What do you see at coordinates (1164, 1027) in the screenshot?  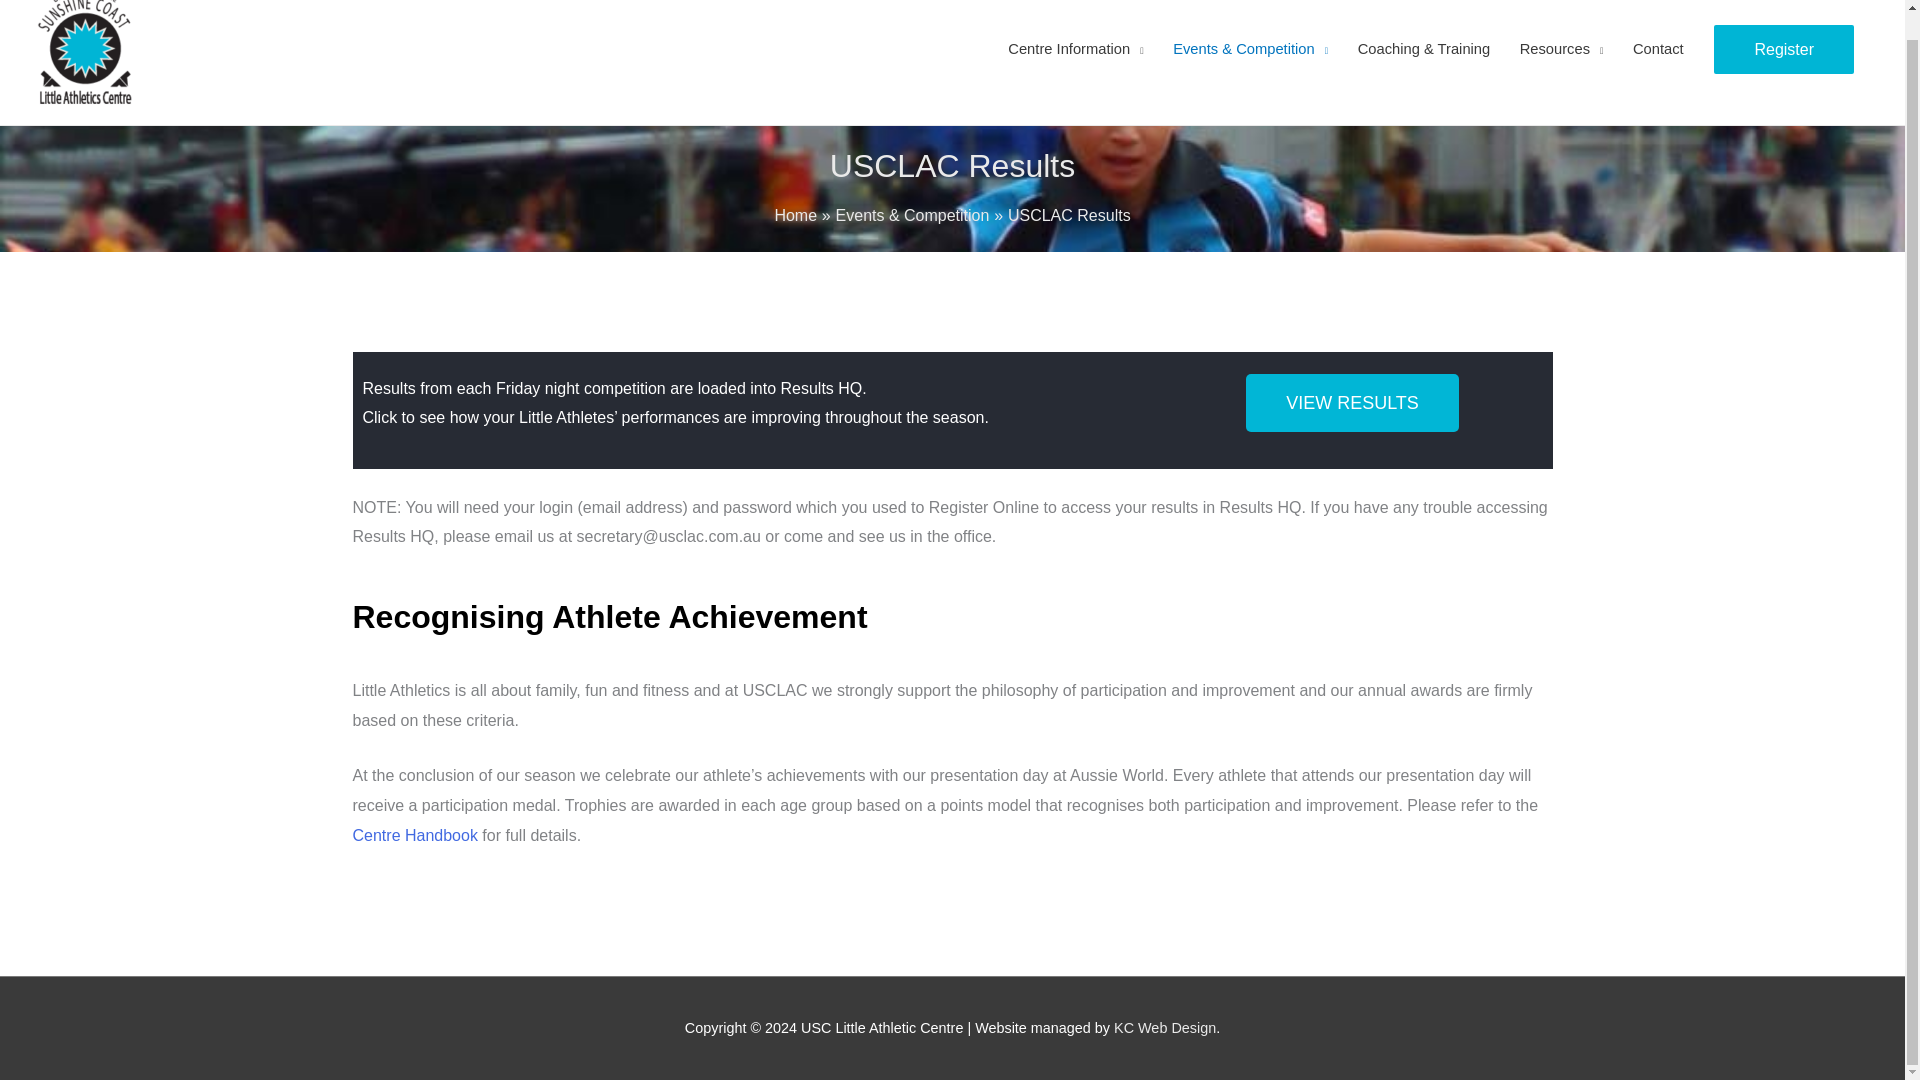 I see `KC Web Design` at bounding box center [1164, 1027].